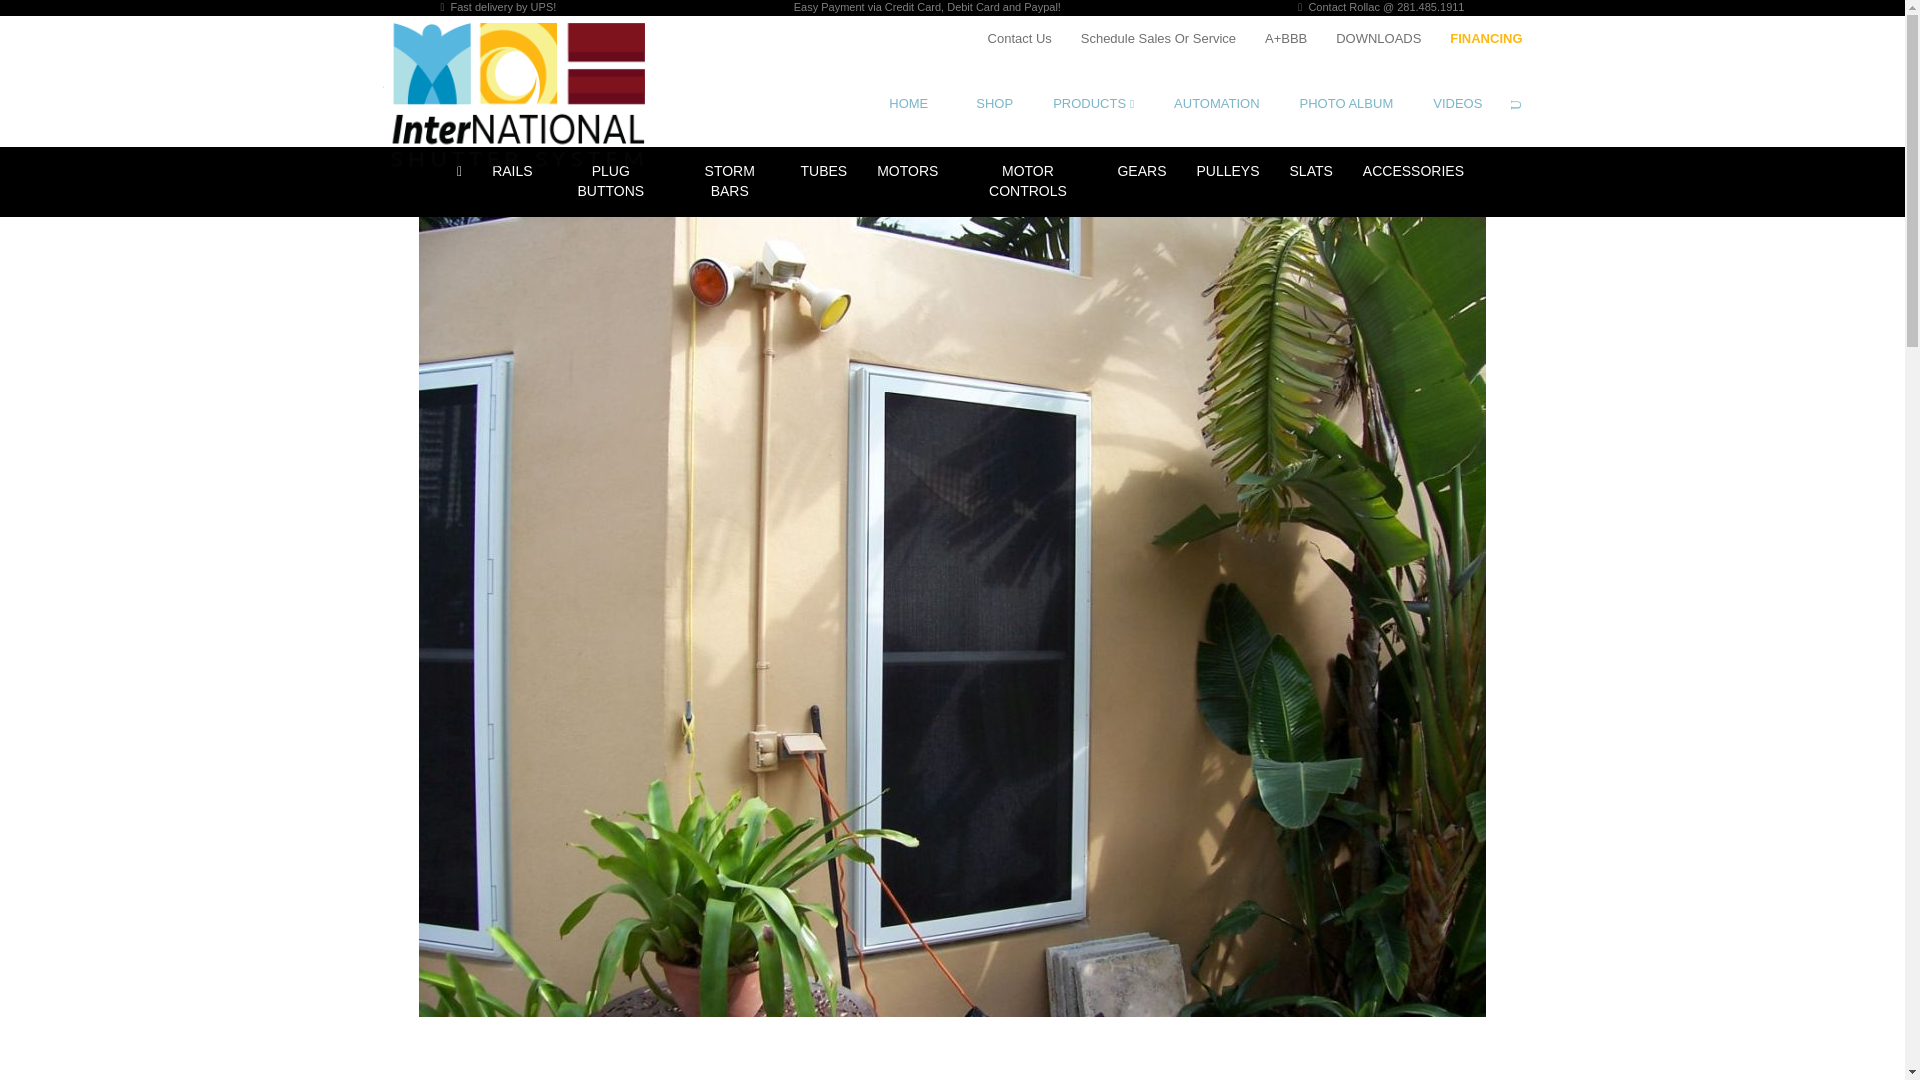  Describe the element at coordinates (1457, 104) in the screenshot. I see `VIDEOS` at that location.